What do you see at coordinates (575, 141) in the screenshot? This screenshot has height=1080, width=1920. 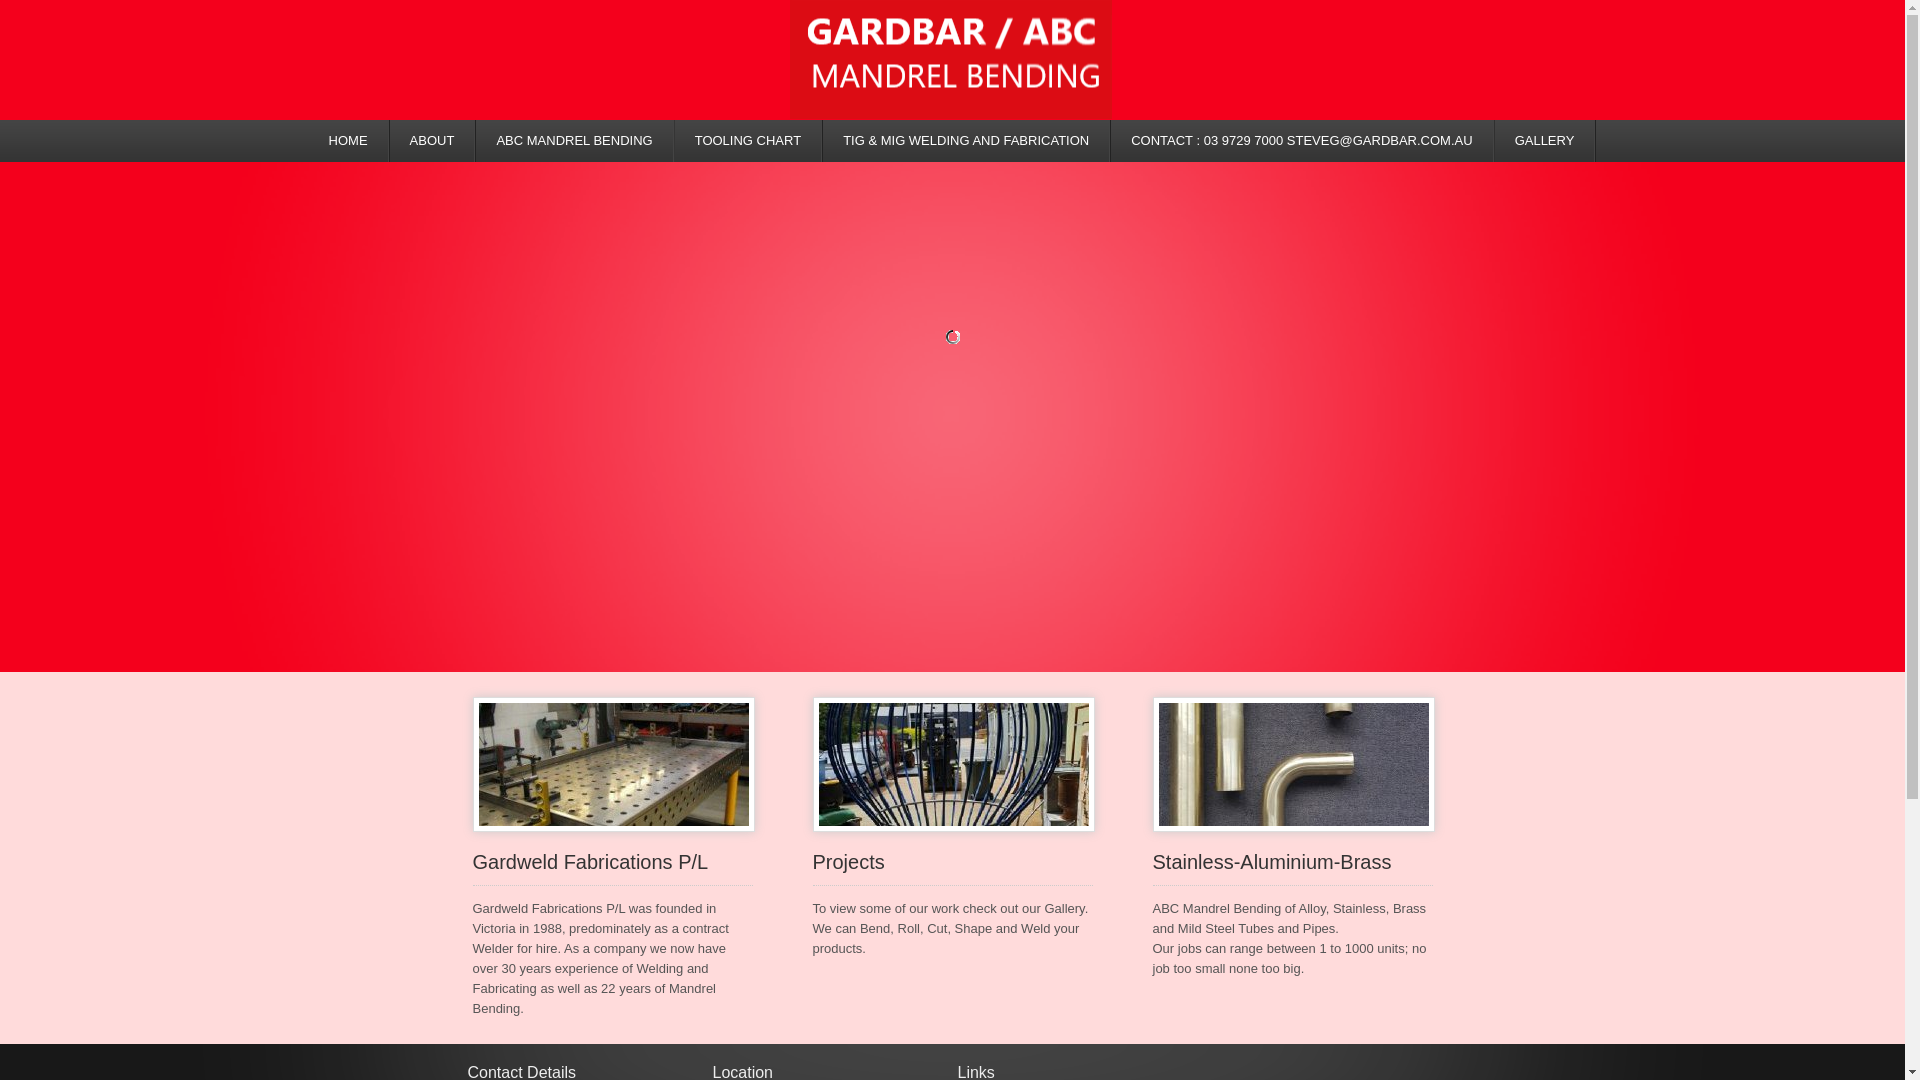 I see `ABC MANDREL BENDING` at bounding box center [575, 141].